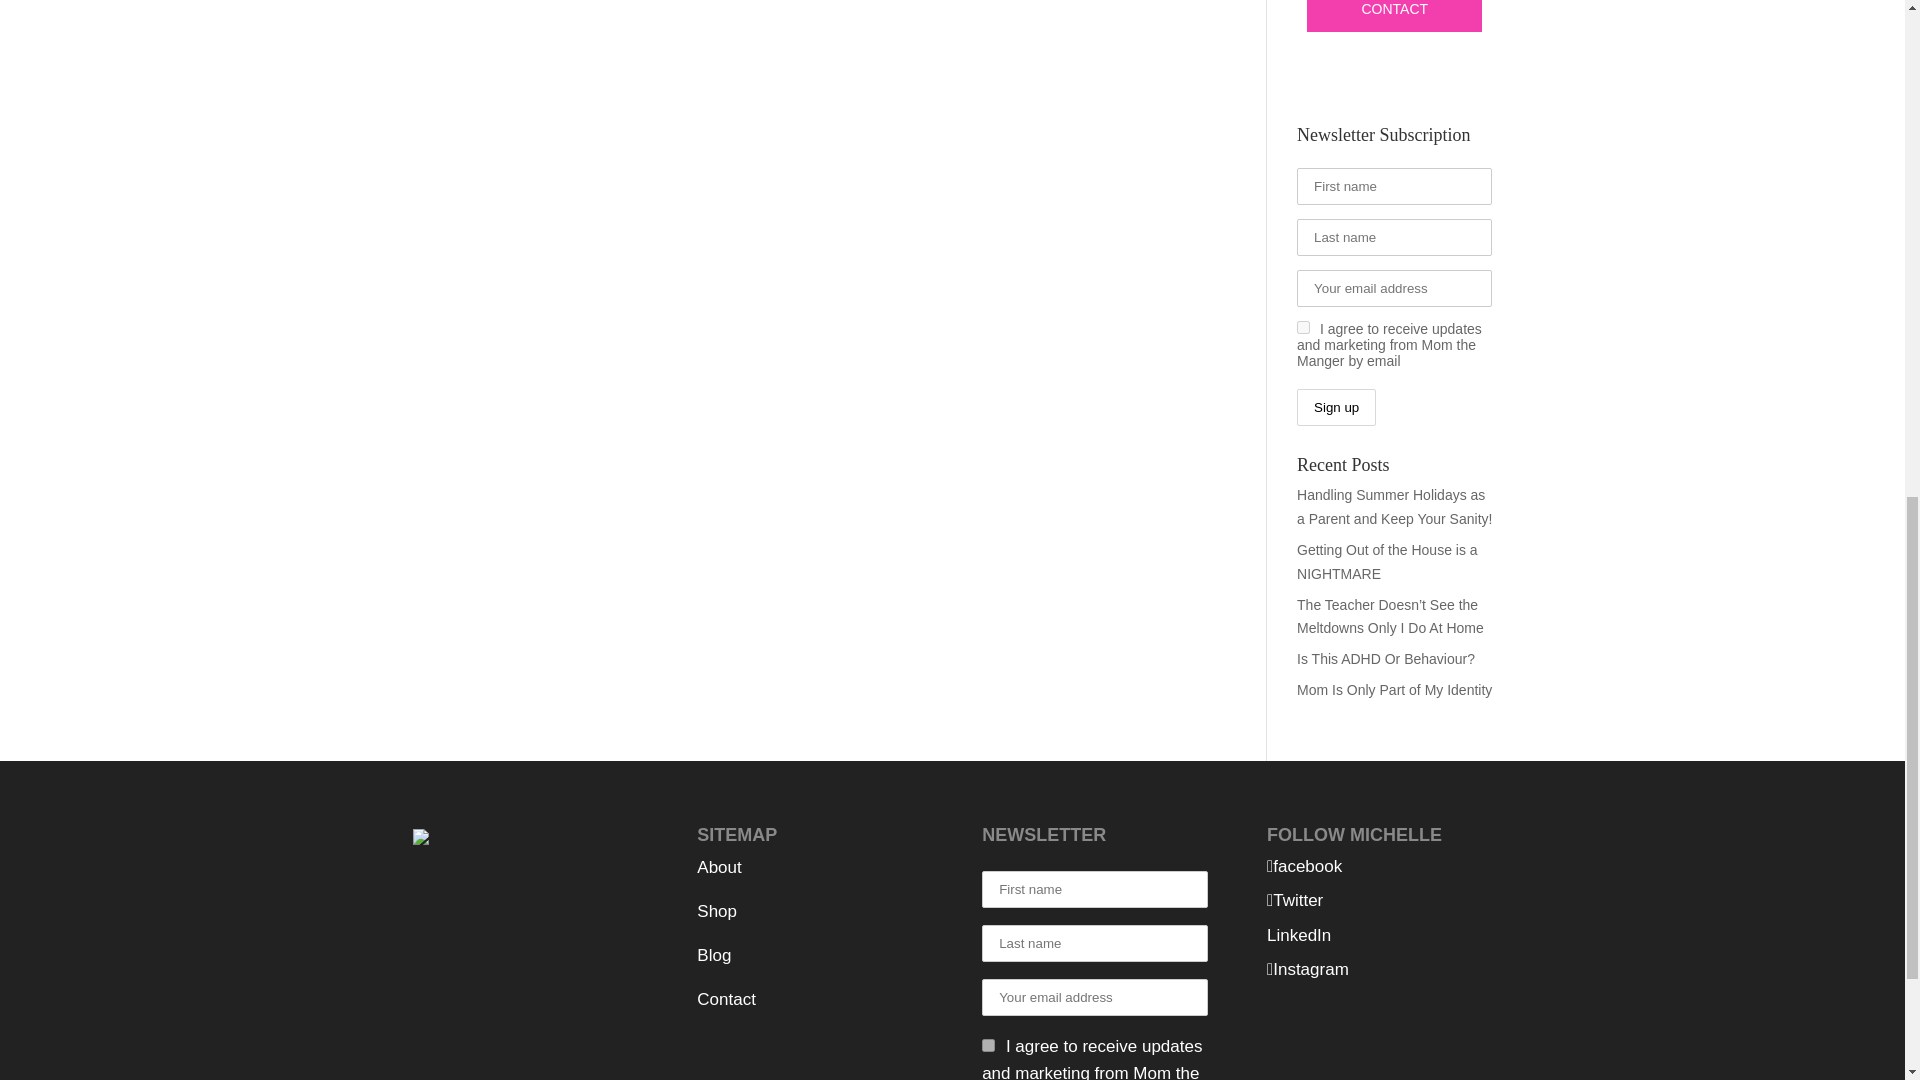 This screenshot has height=1080, width=1920. I want to click on 28b4cdc097, so click(1303, 326).